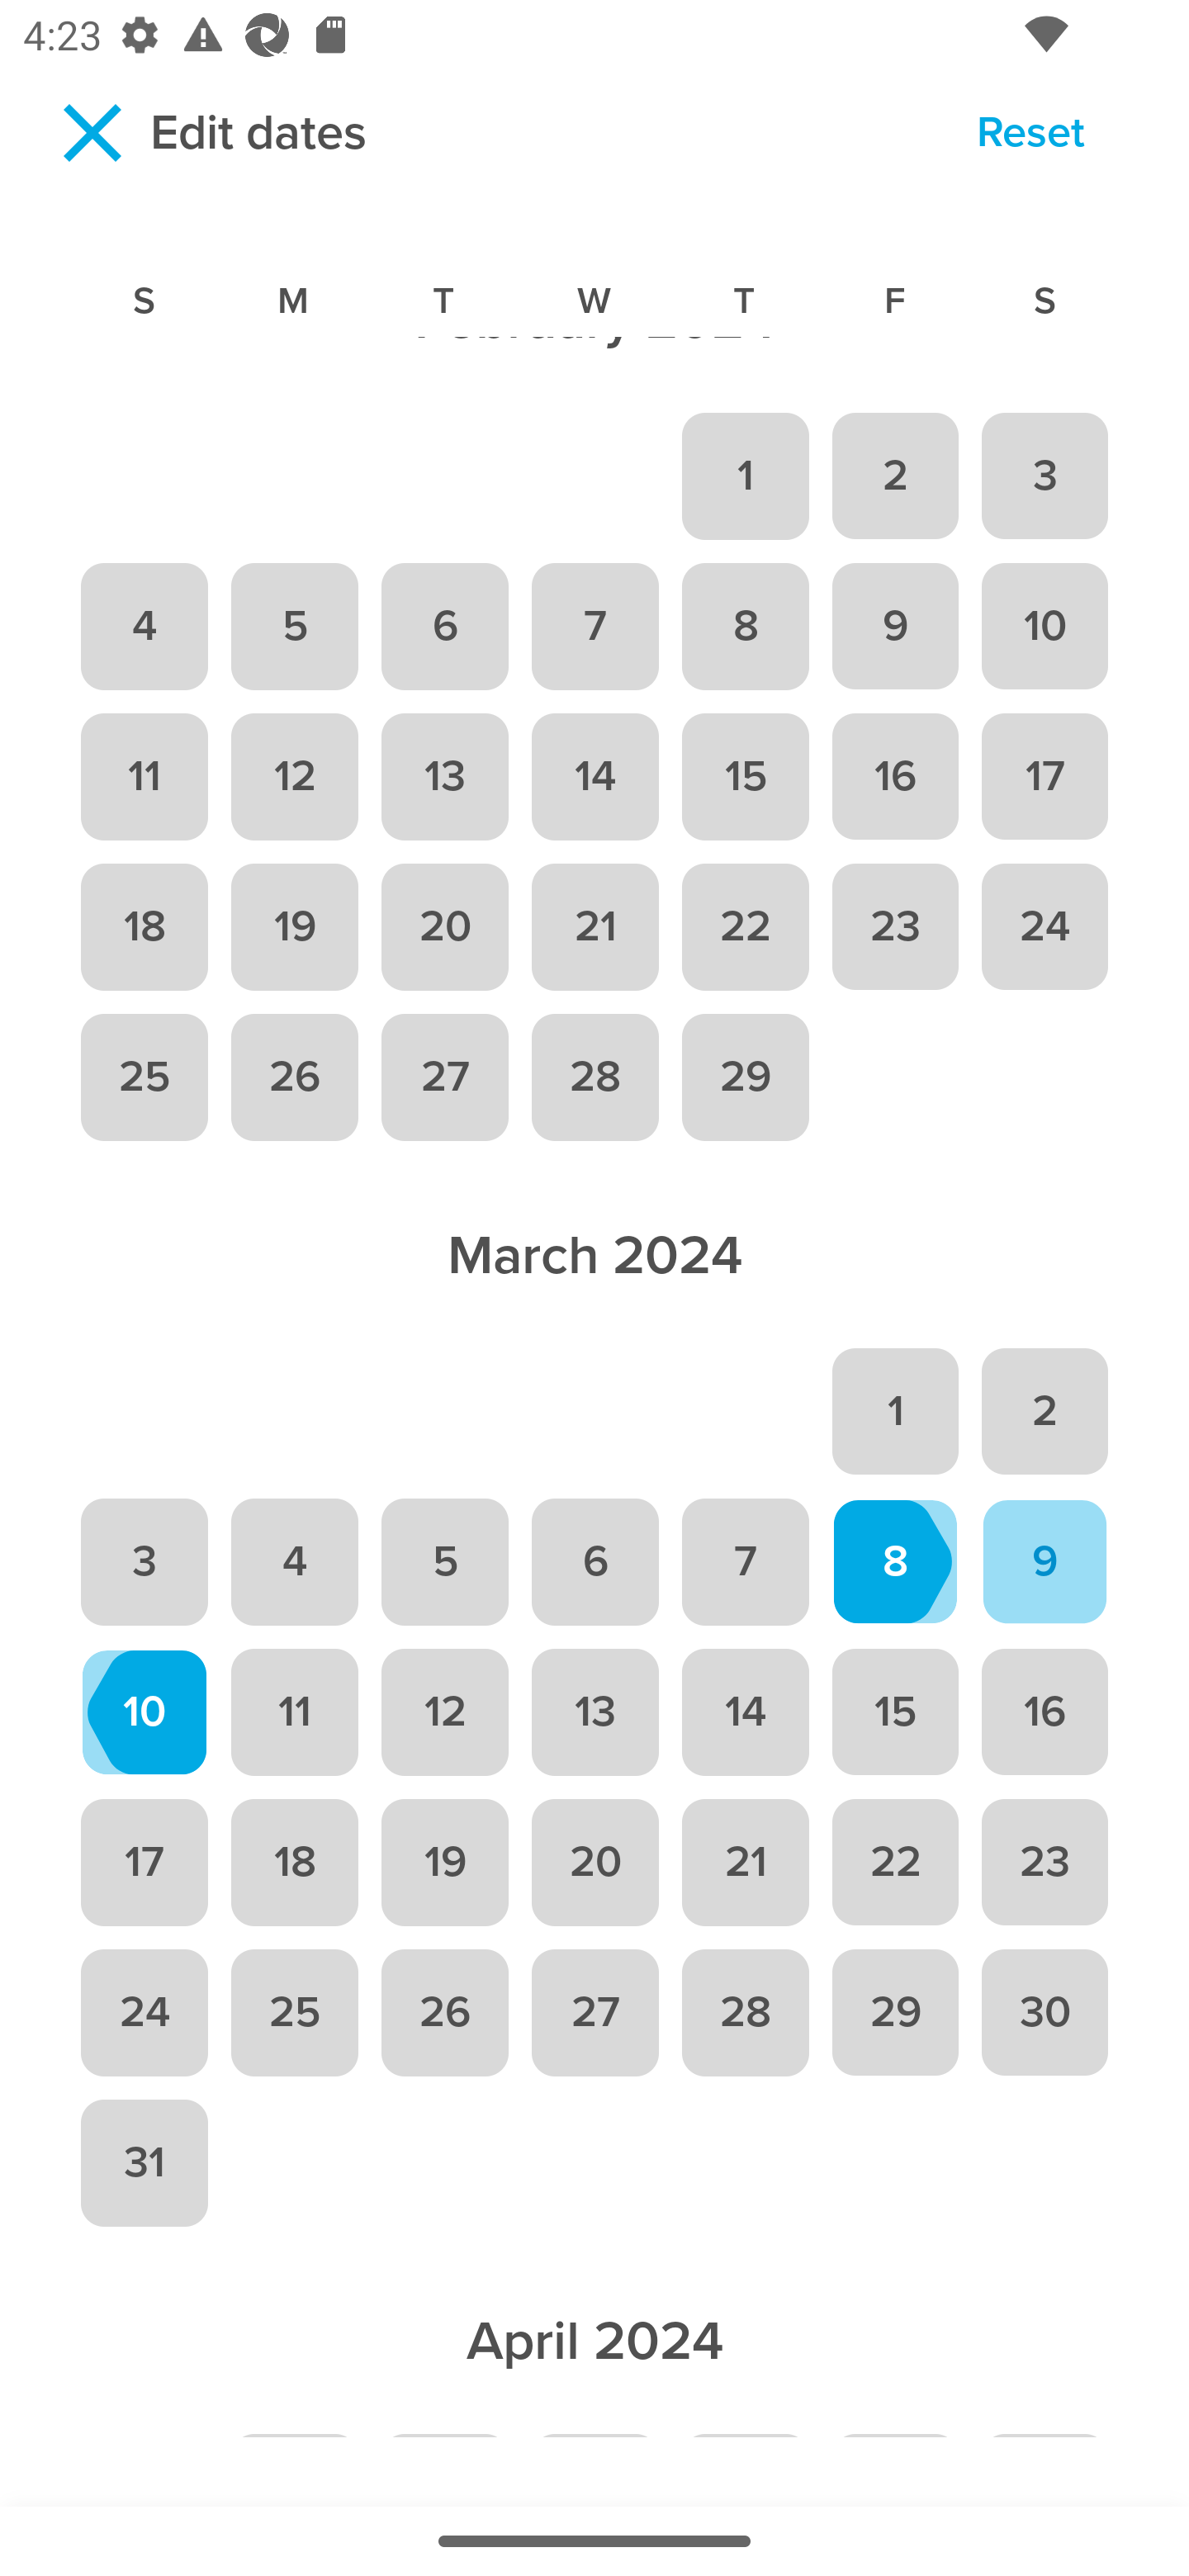  I want to click on 22, so click(895, 1863).